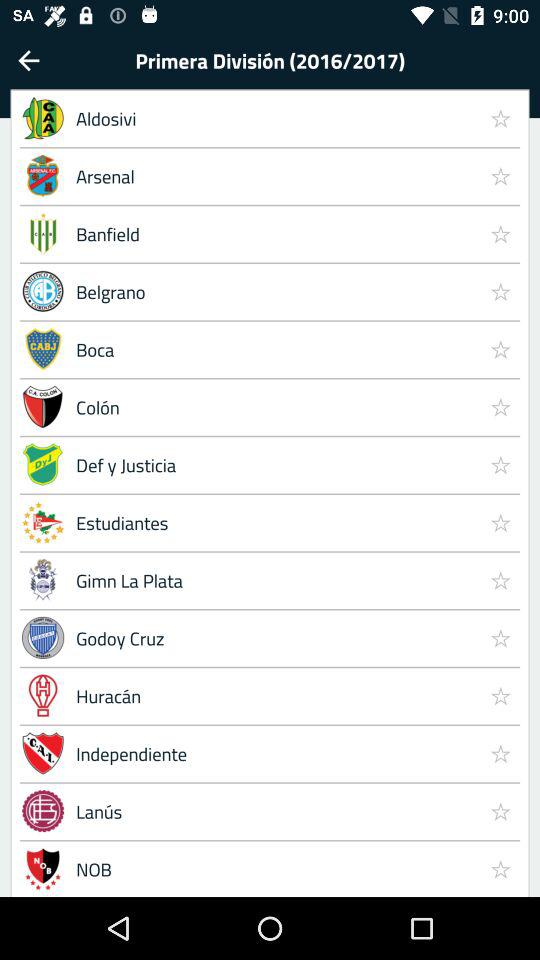 The height and width of the screenshot is (960, 540). Describe the element at coordinates (500, 176) in the screenshot. I see `choose the icon next to aldosivi` at that location.